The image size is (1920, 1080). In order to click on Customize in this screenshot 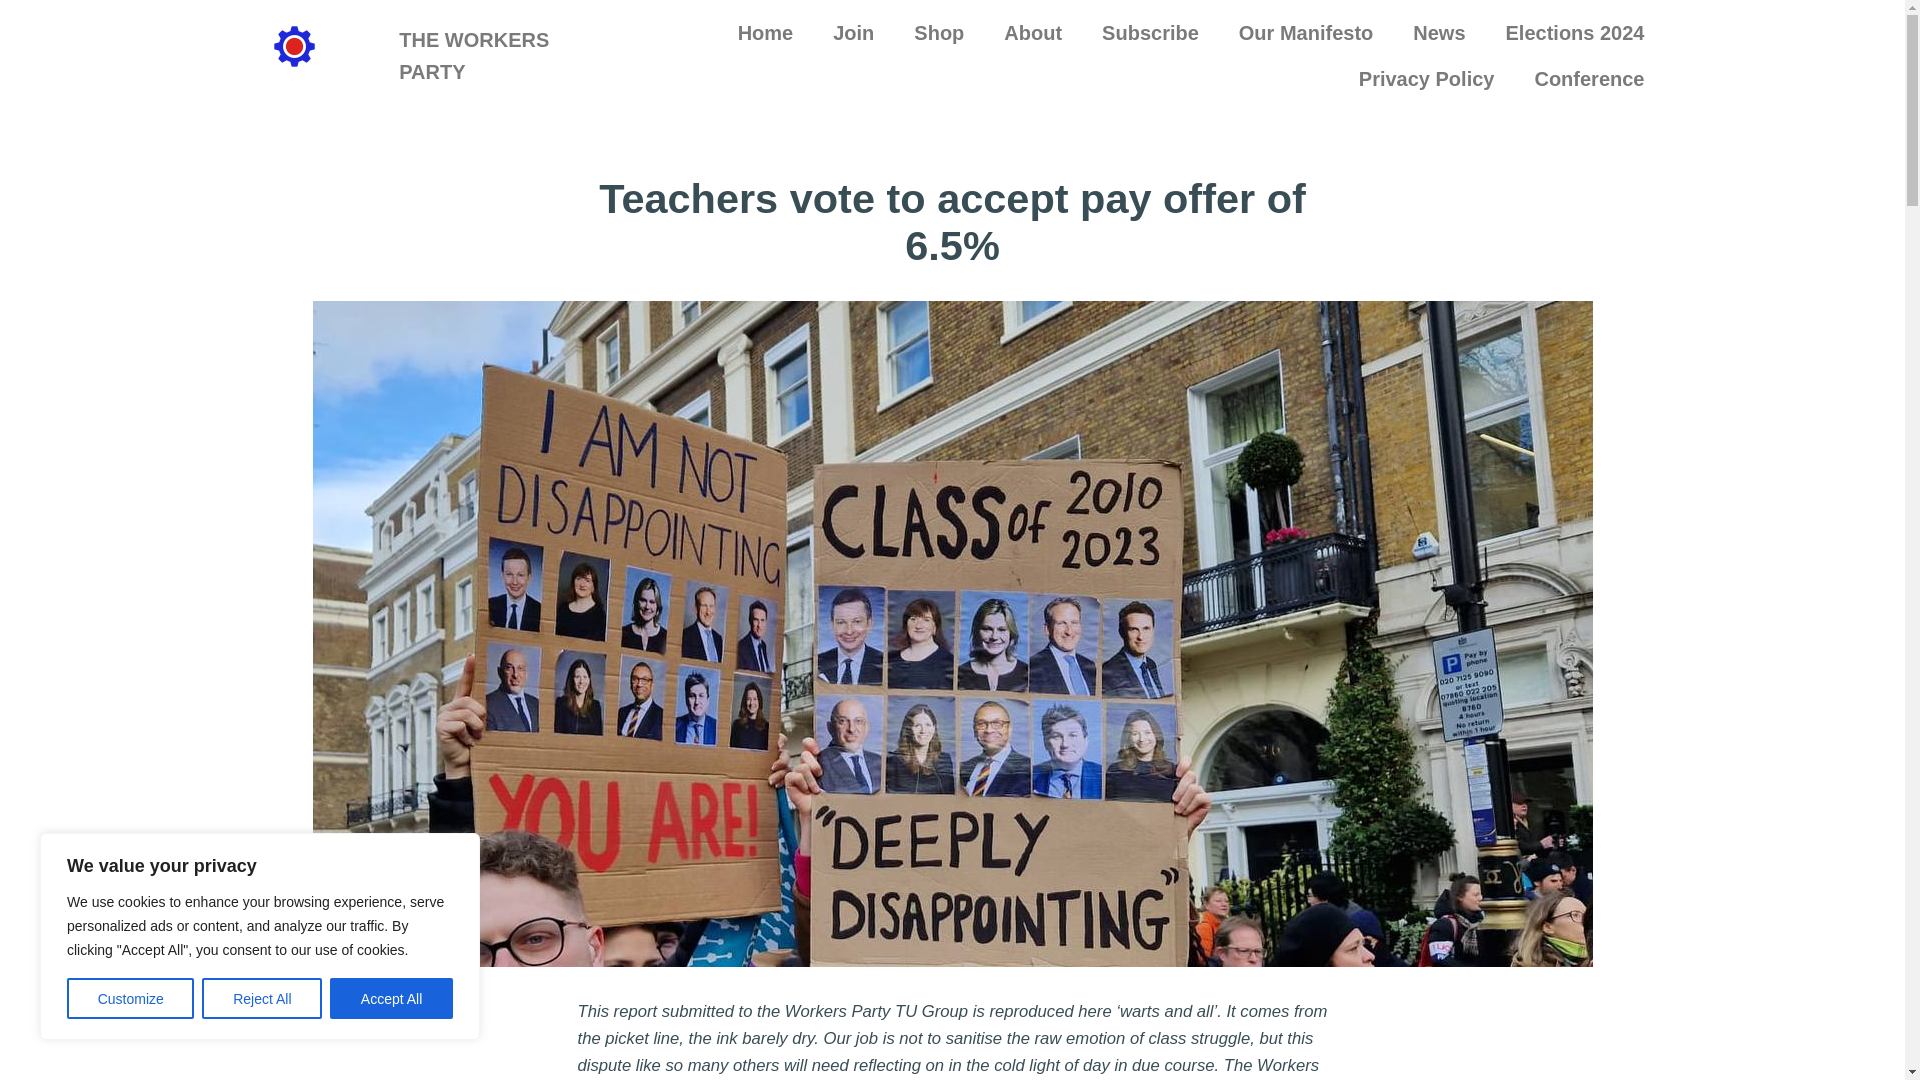, I will do `click(130, 998)`.